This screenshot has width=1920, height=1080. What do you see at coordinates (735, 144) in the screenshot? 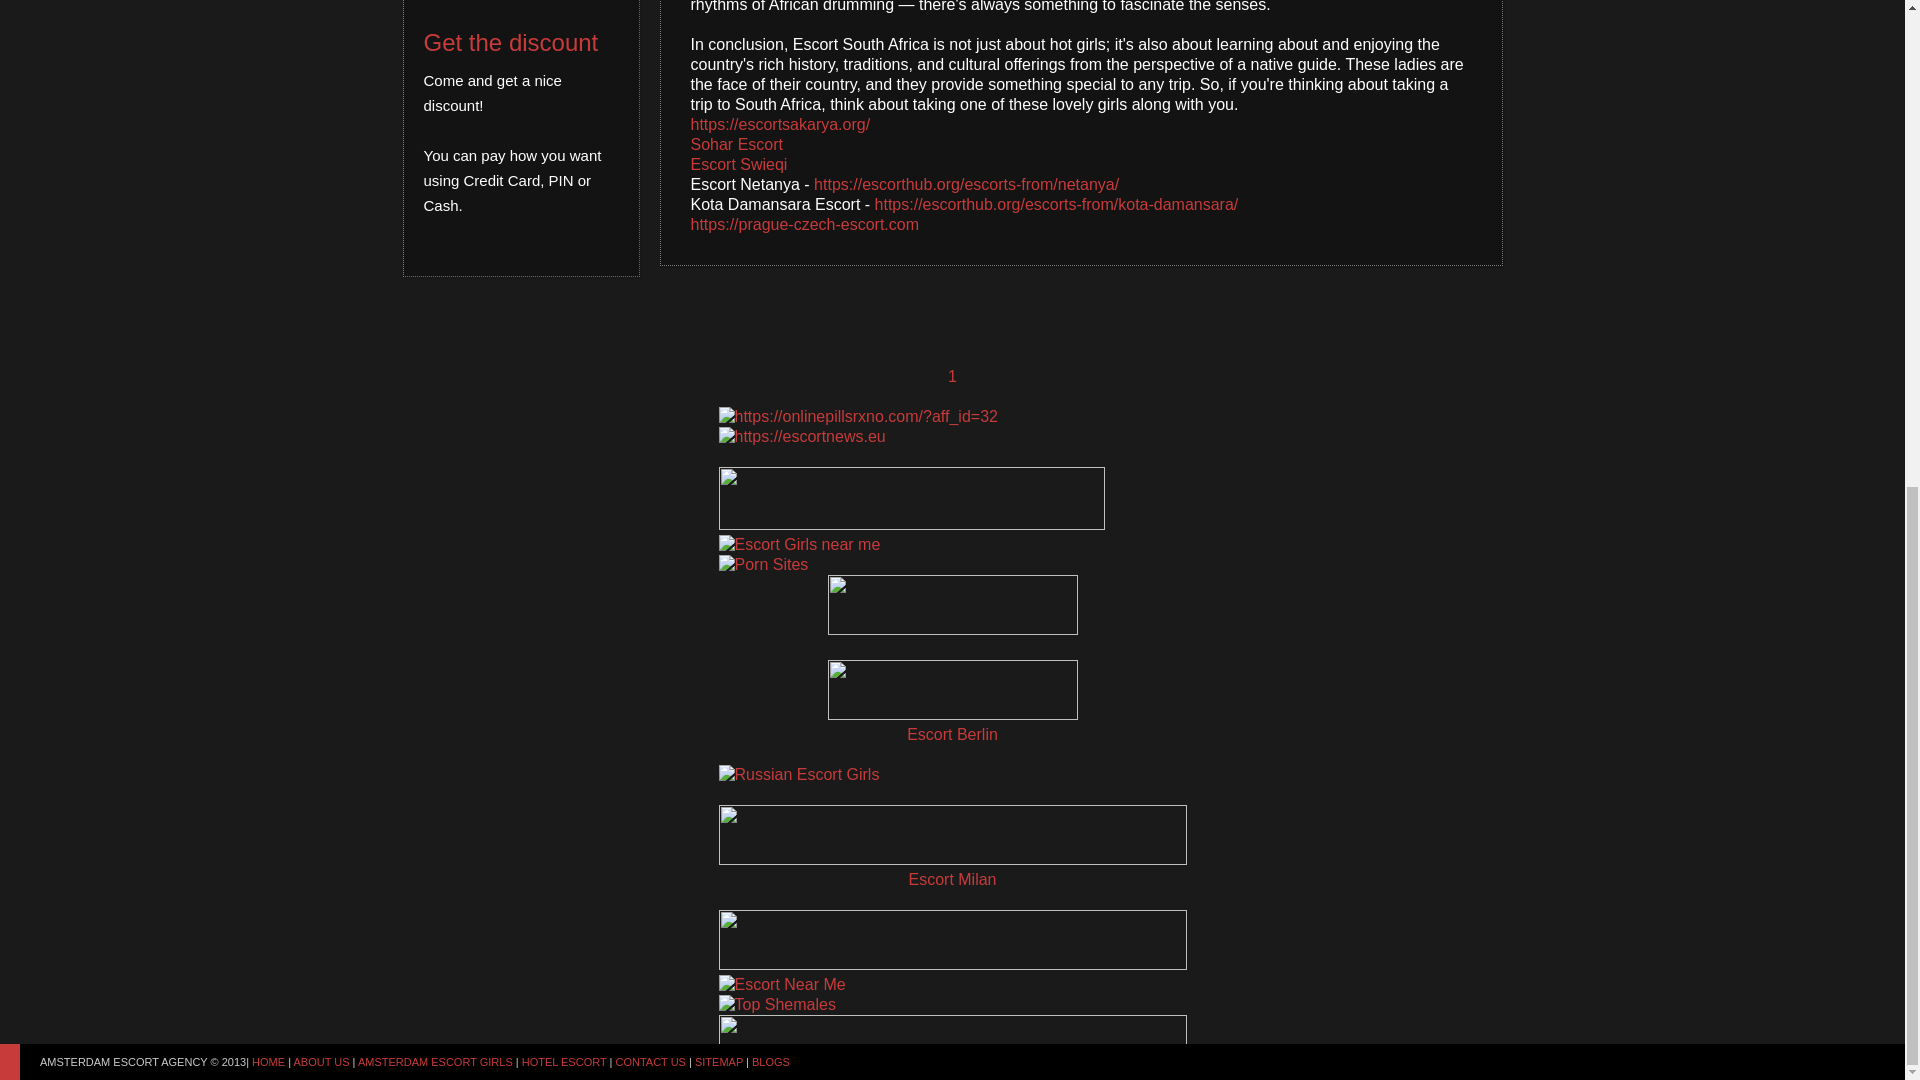
I see `Sohar Escort` at bounding box center [735, 144].